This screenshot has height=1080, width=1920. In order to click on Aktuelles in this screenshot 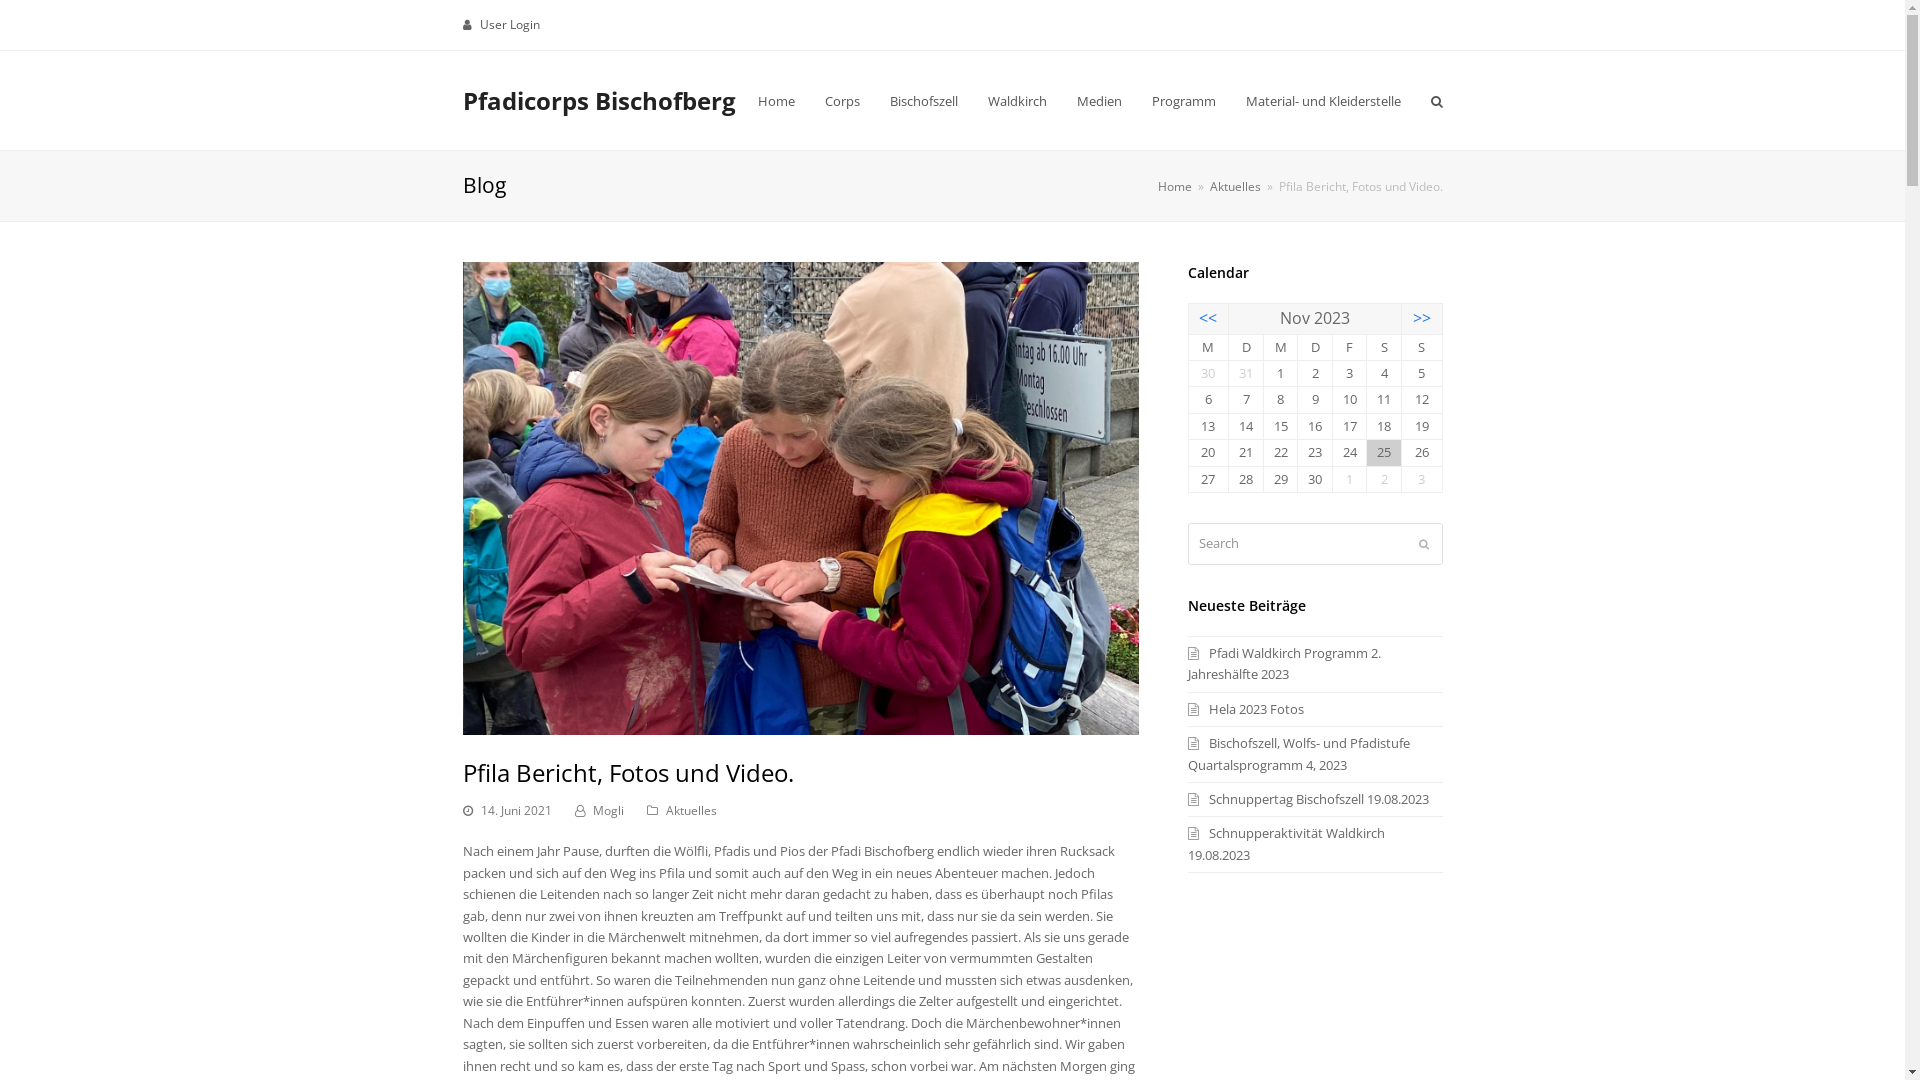, I will do `click(692, 810)`.